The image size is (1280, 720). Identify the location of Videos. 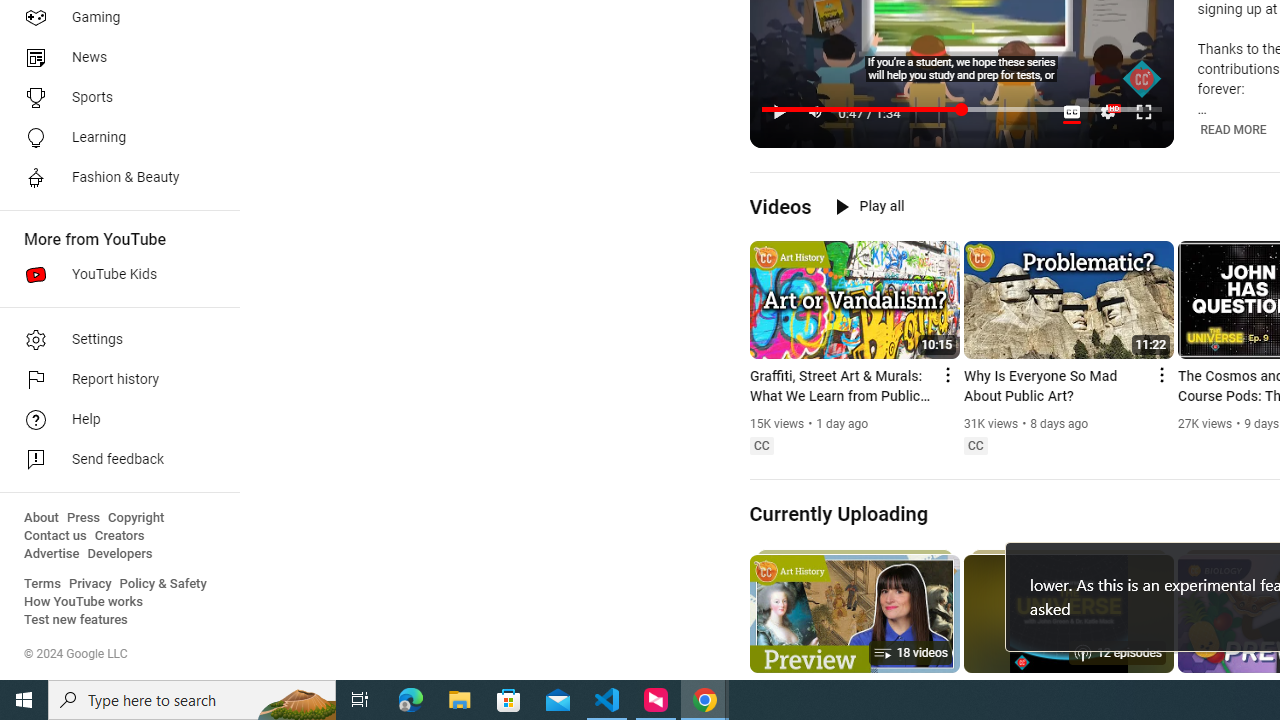
(780, 206).